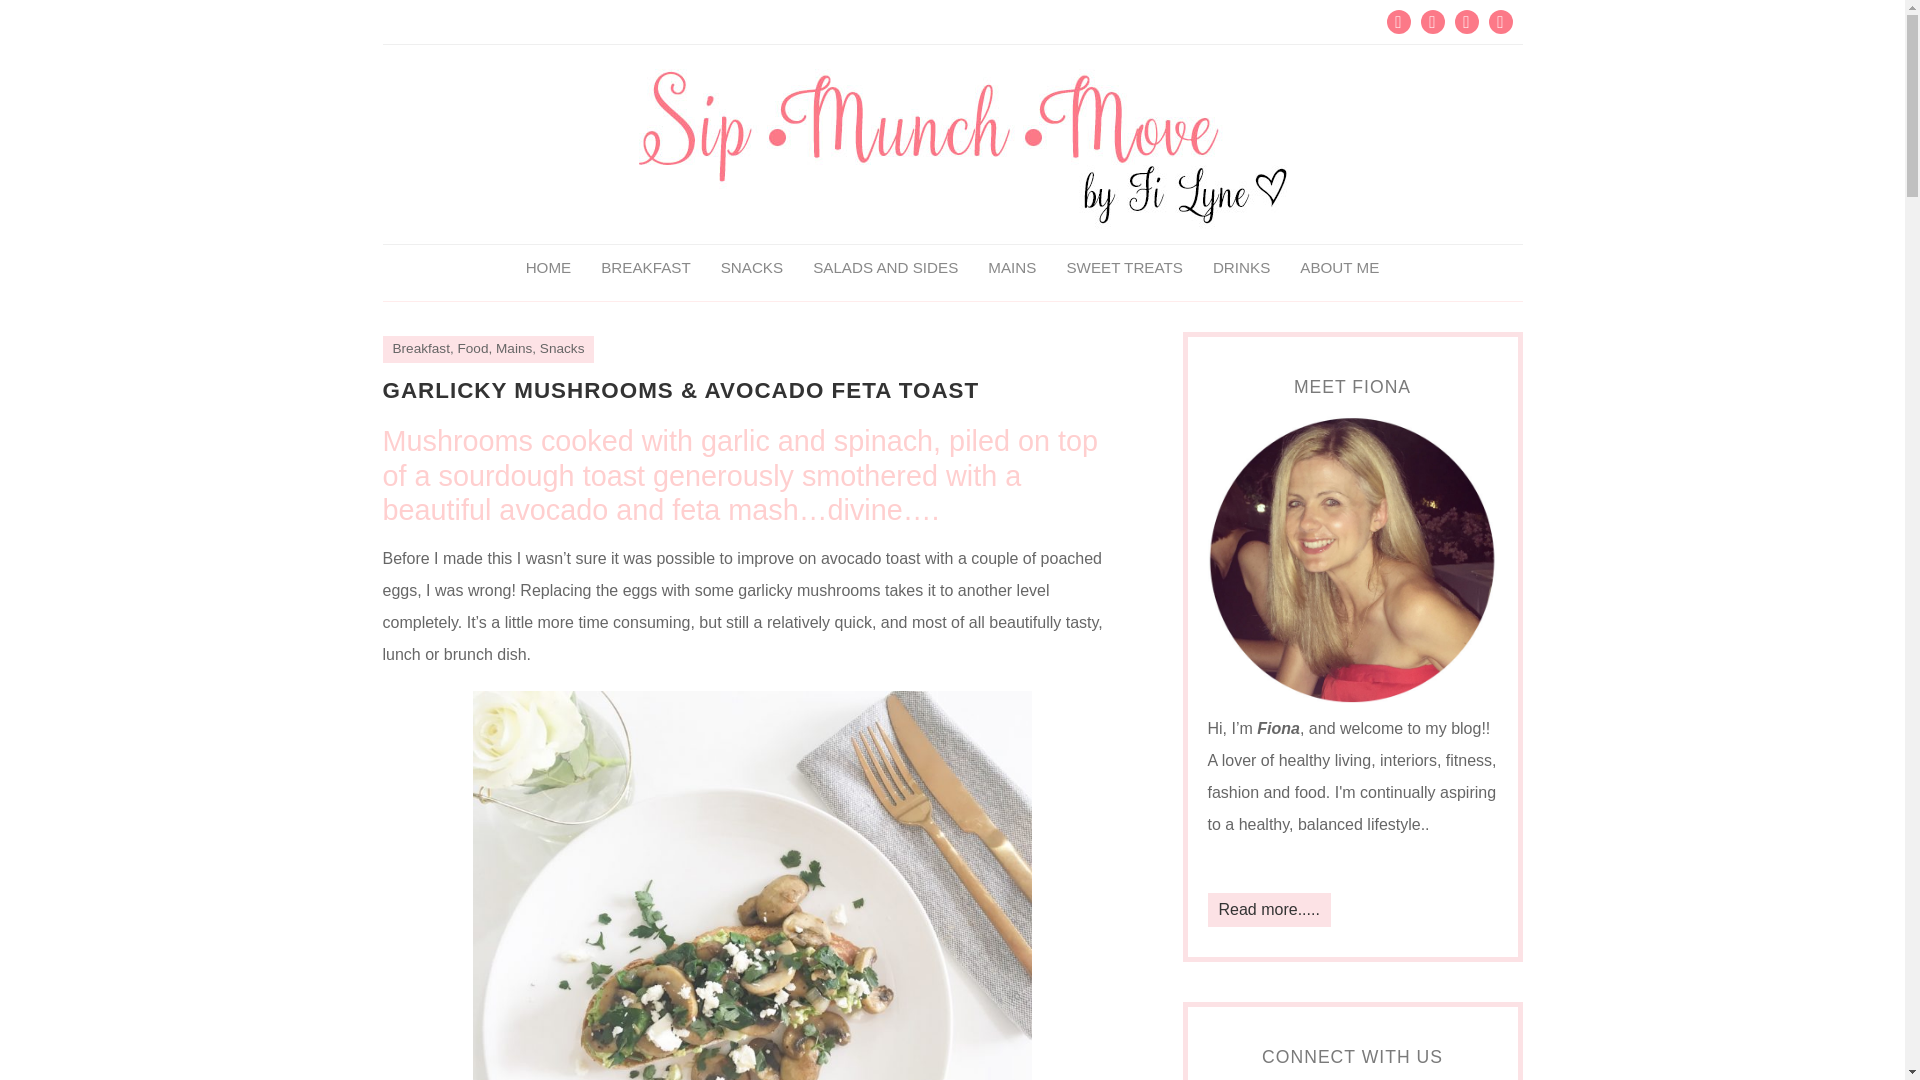  I want to click on Mains, so click(513, 348).